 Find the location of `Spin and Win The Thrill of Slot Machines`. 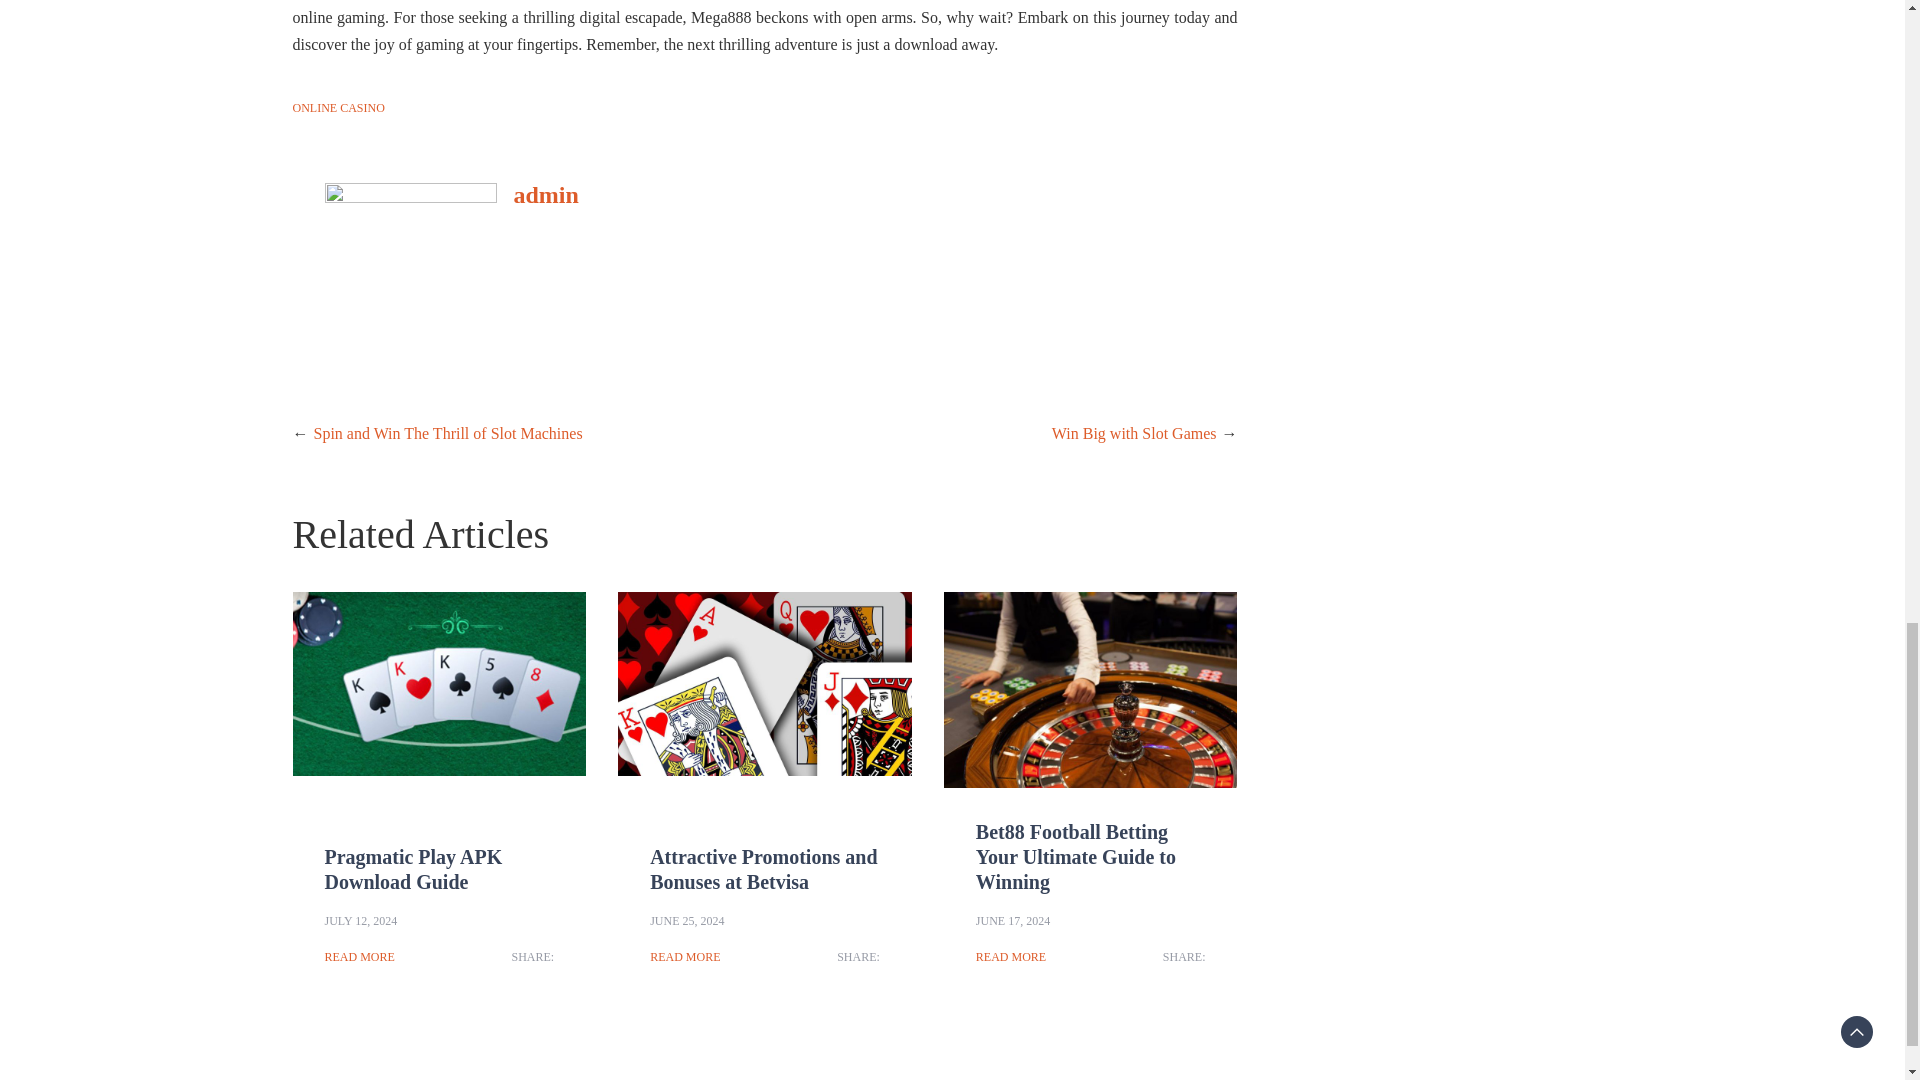

Spin and Win The Thrill of Slot Machines is located at coordinates (448, 433).